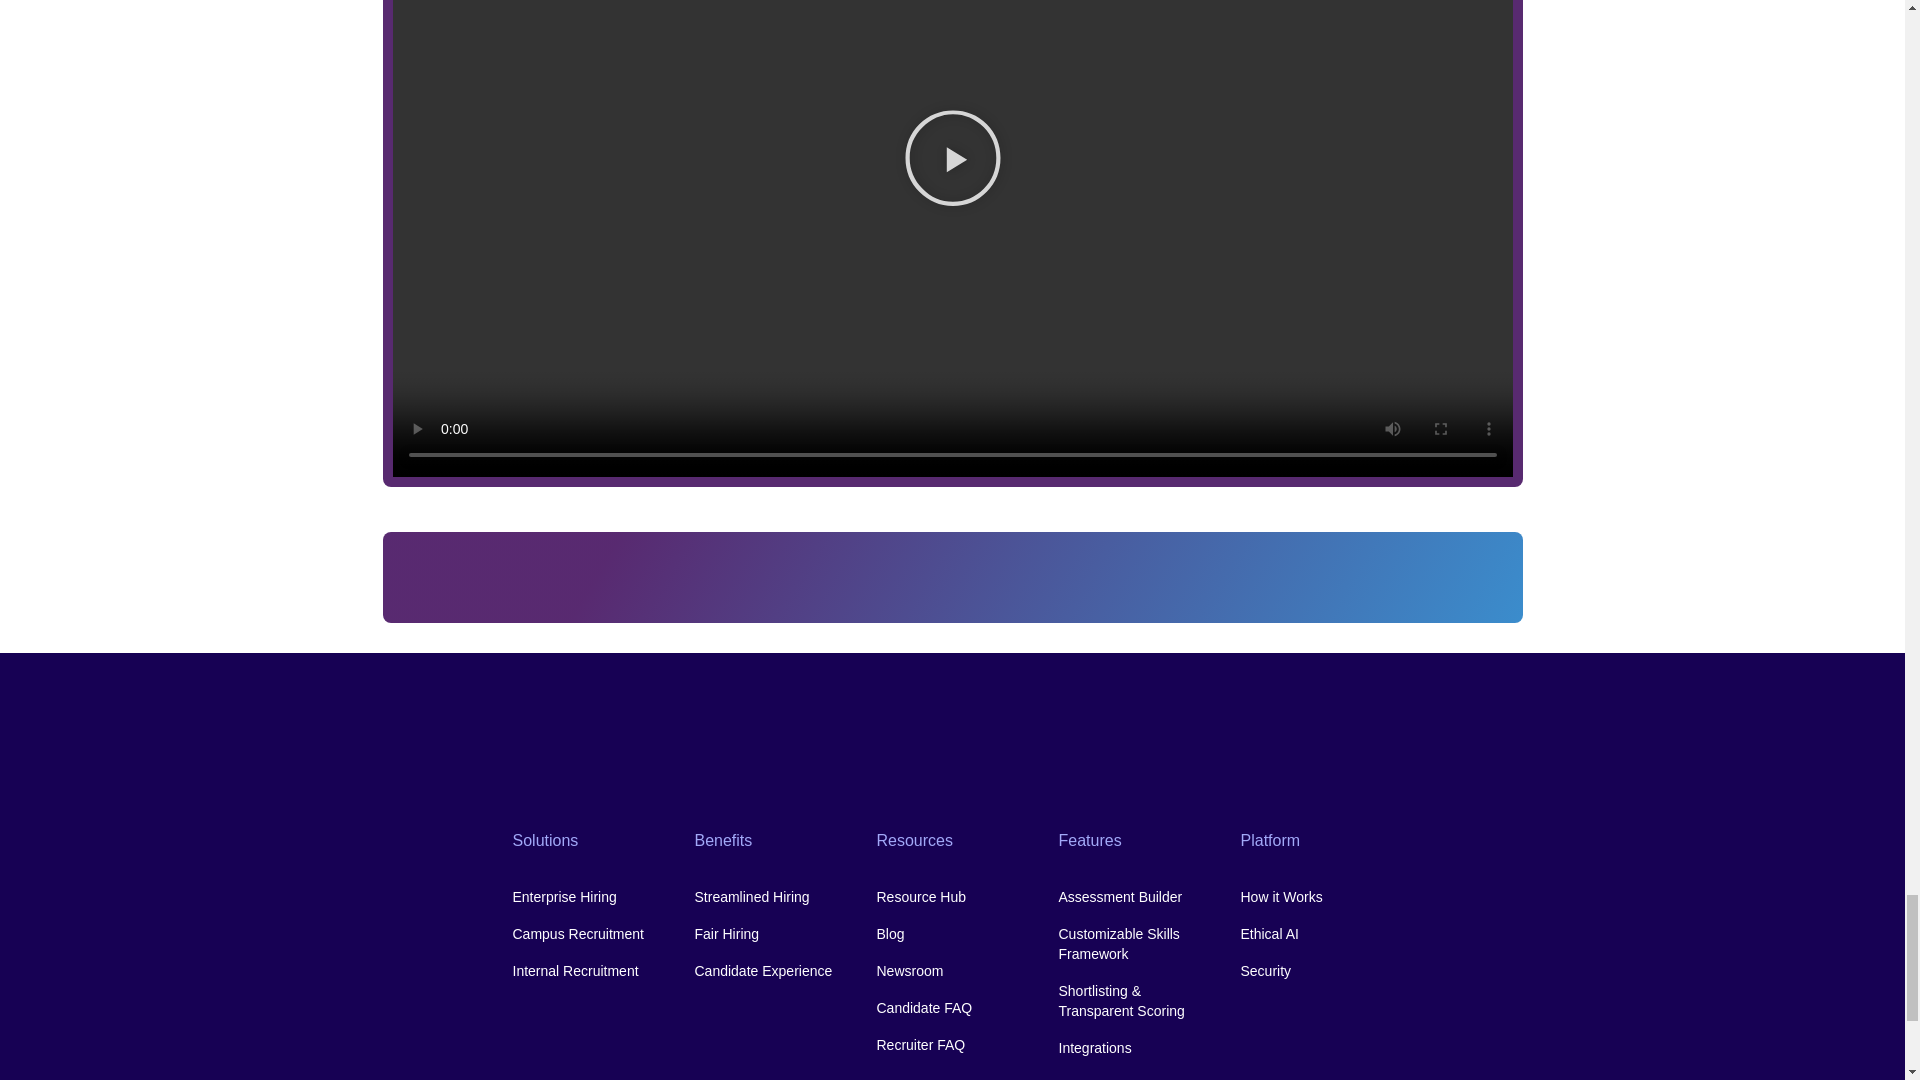 The width and height of the screenshot is (1920, 1080). What do you see at coordinates (588, 896) in the screenshot?
I see `Enterprise Hiring` at bounding box center [588, 896].